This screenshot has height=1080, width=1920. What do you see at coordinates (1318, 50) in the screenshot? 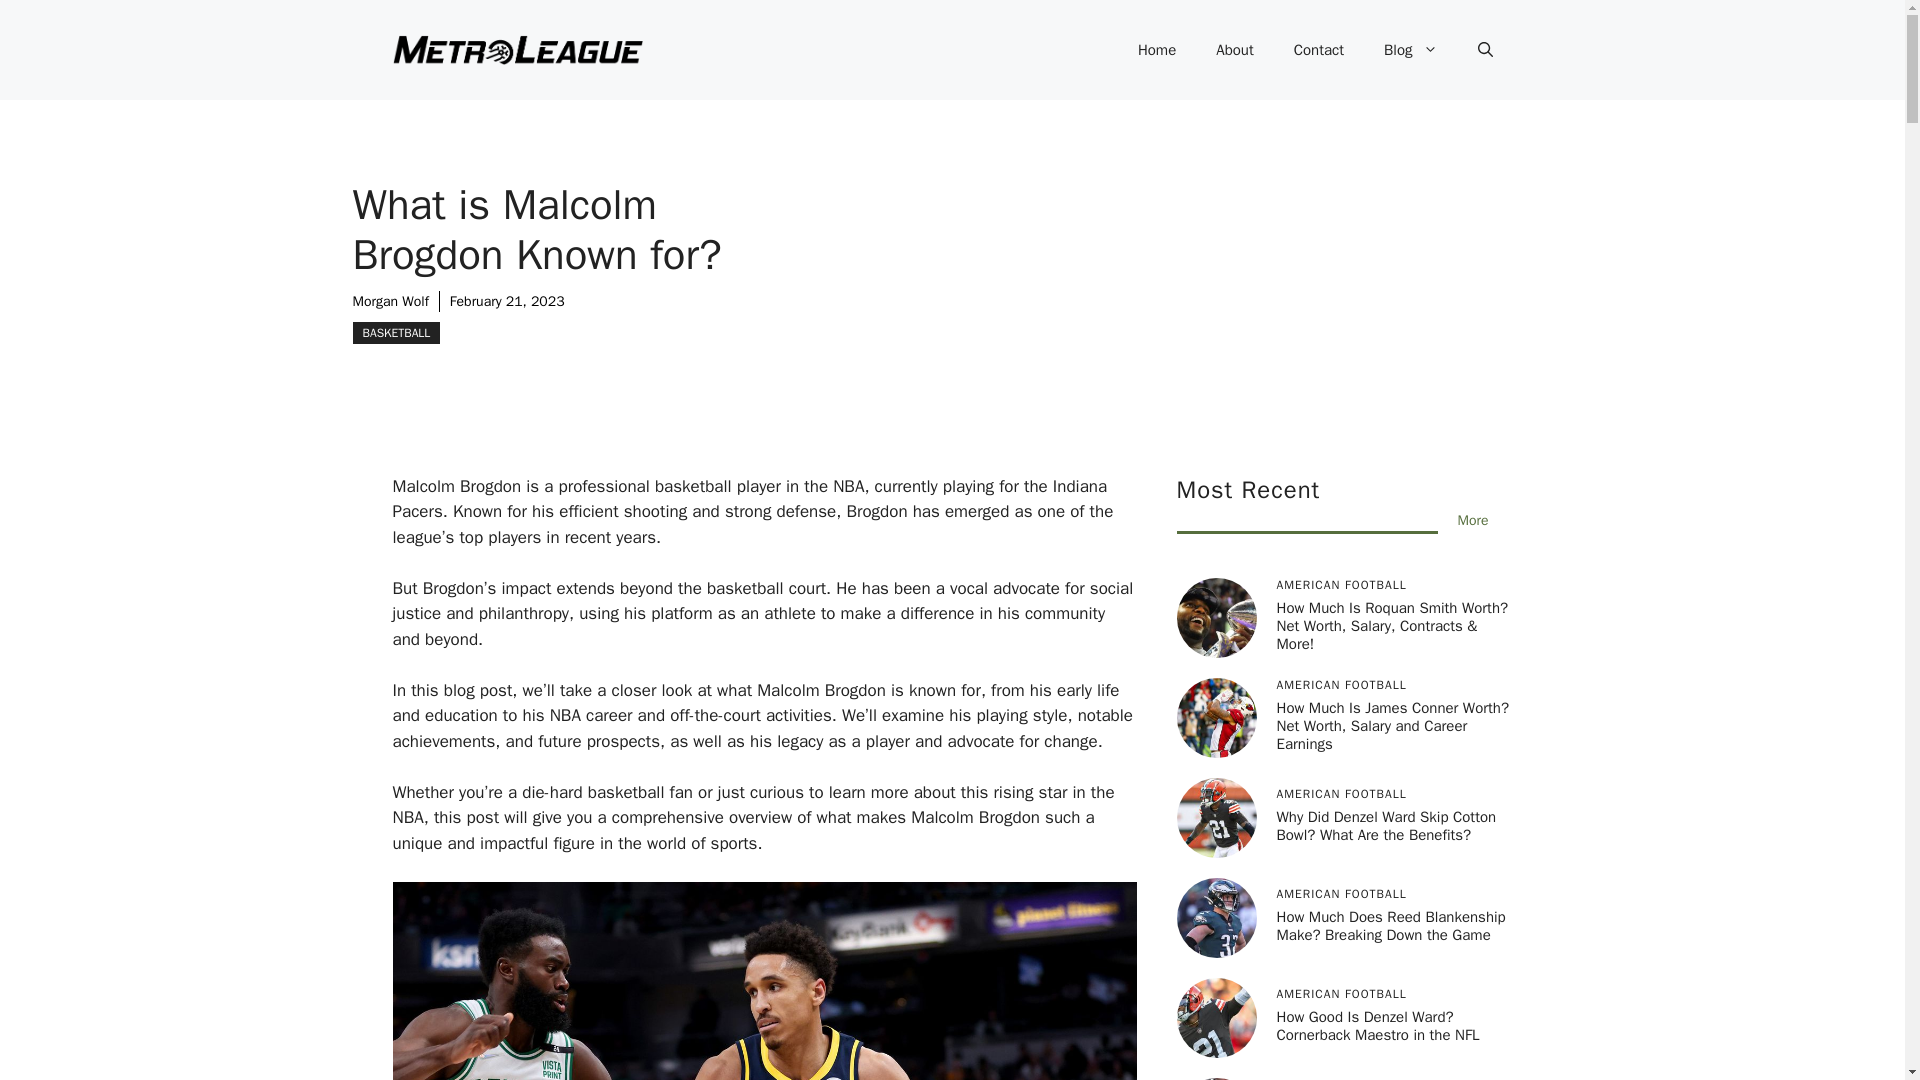
I see `Contact` at bounding box center [1318, 50].